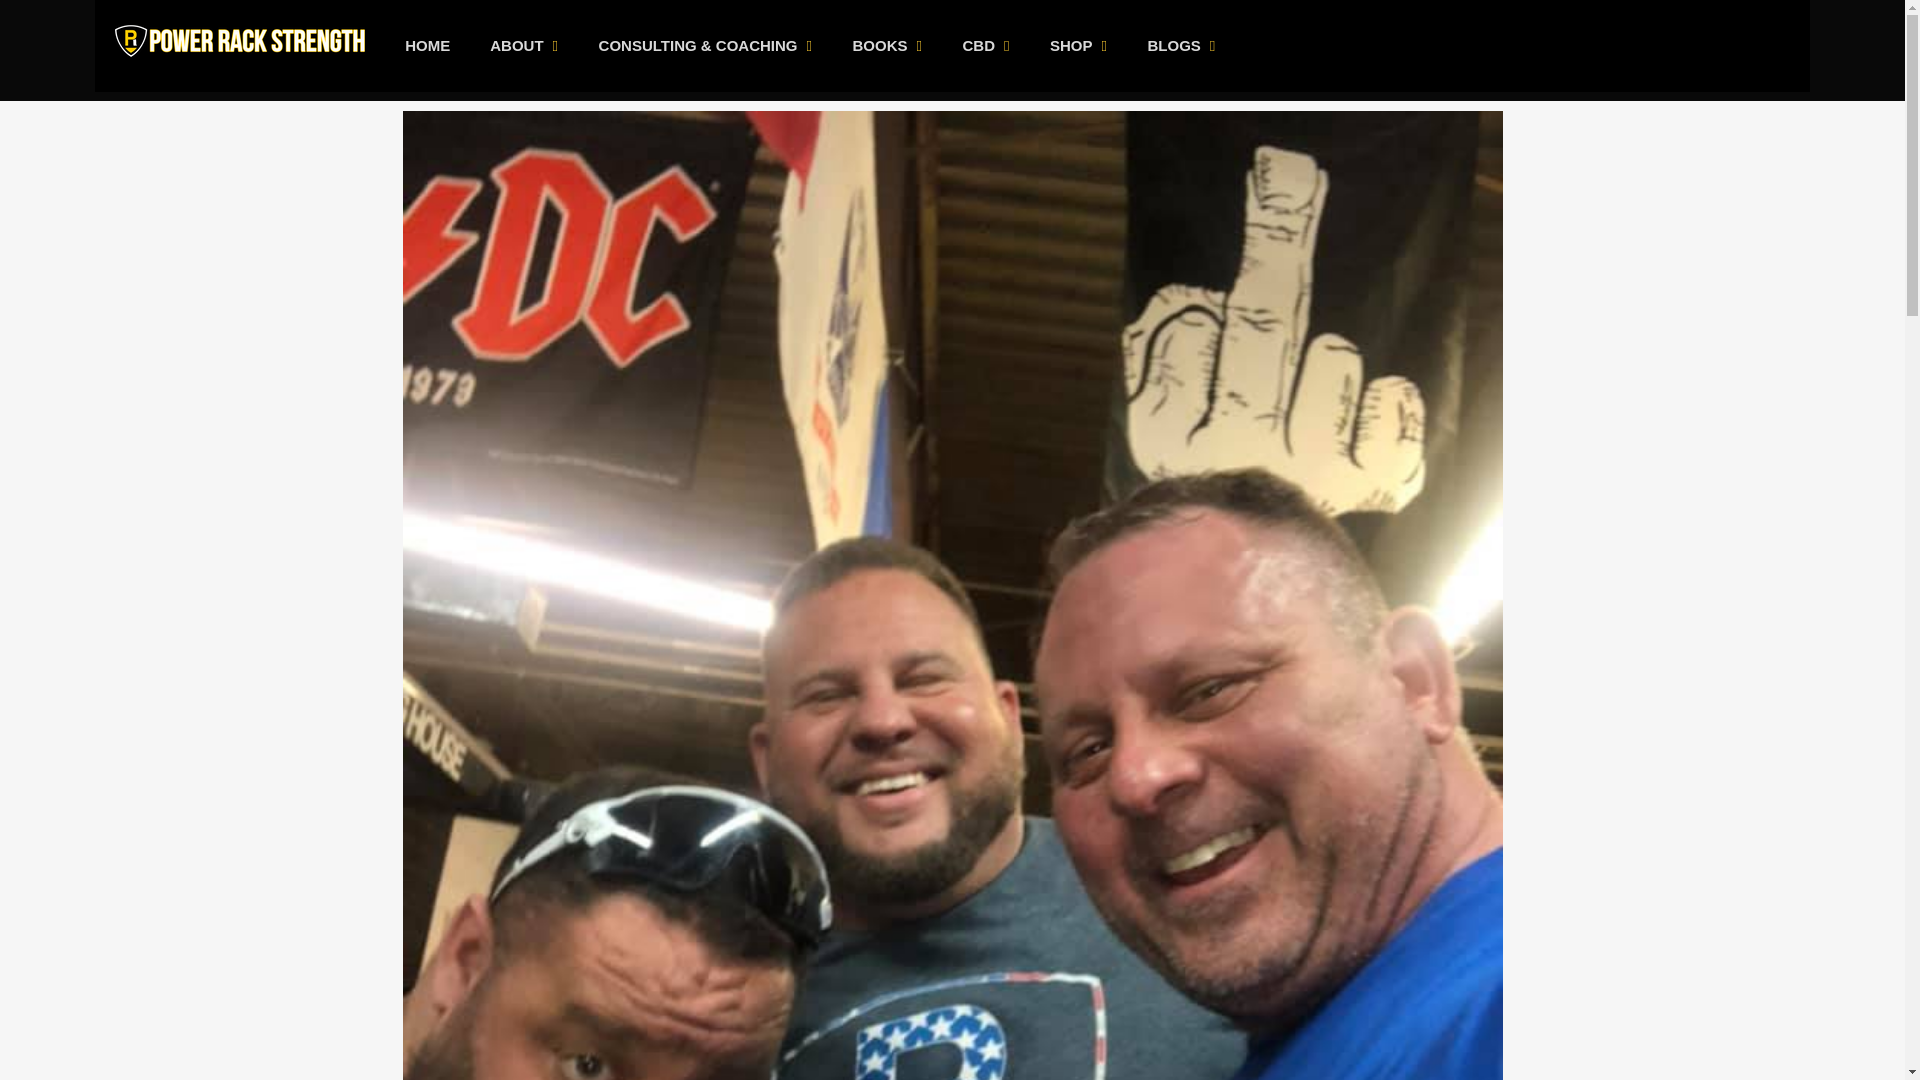  What do you see at coordinates (986, 46) in the screenshot?
I see `CBD` at bounding box center [986, 46].